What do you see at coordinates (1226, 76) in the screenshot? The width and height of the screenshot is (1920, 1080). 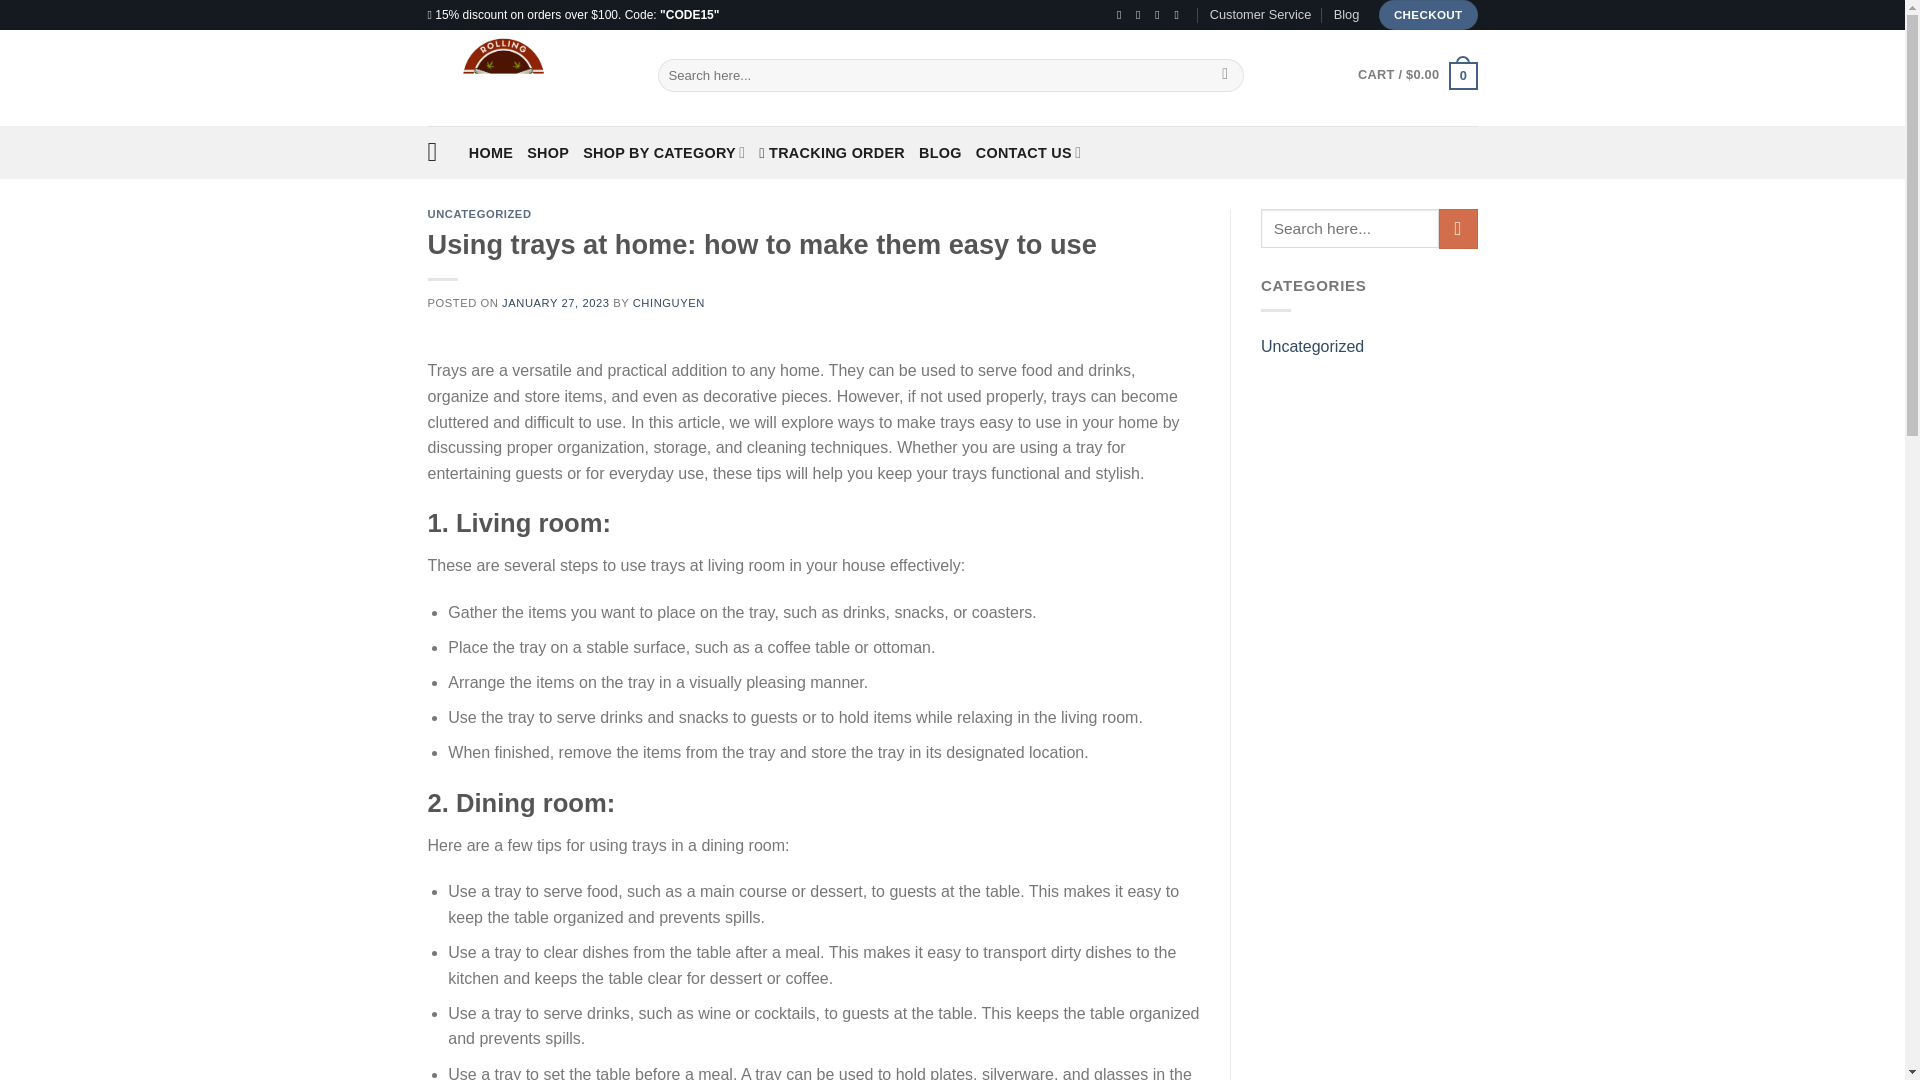 I see `Search` at bounding box center [1226, 76].